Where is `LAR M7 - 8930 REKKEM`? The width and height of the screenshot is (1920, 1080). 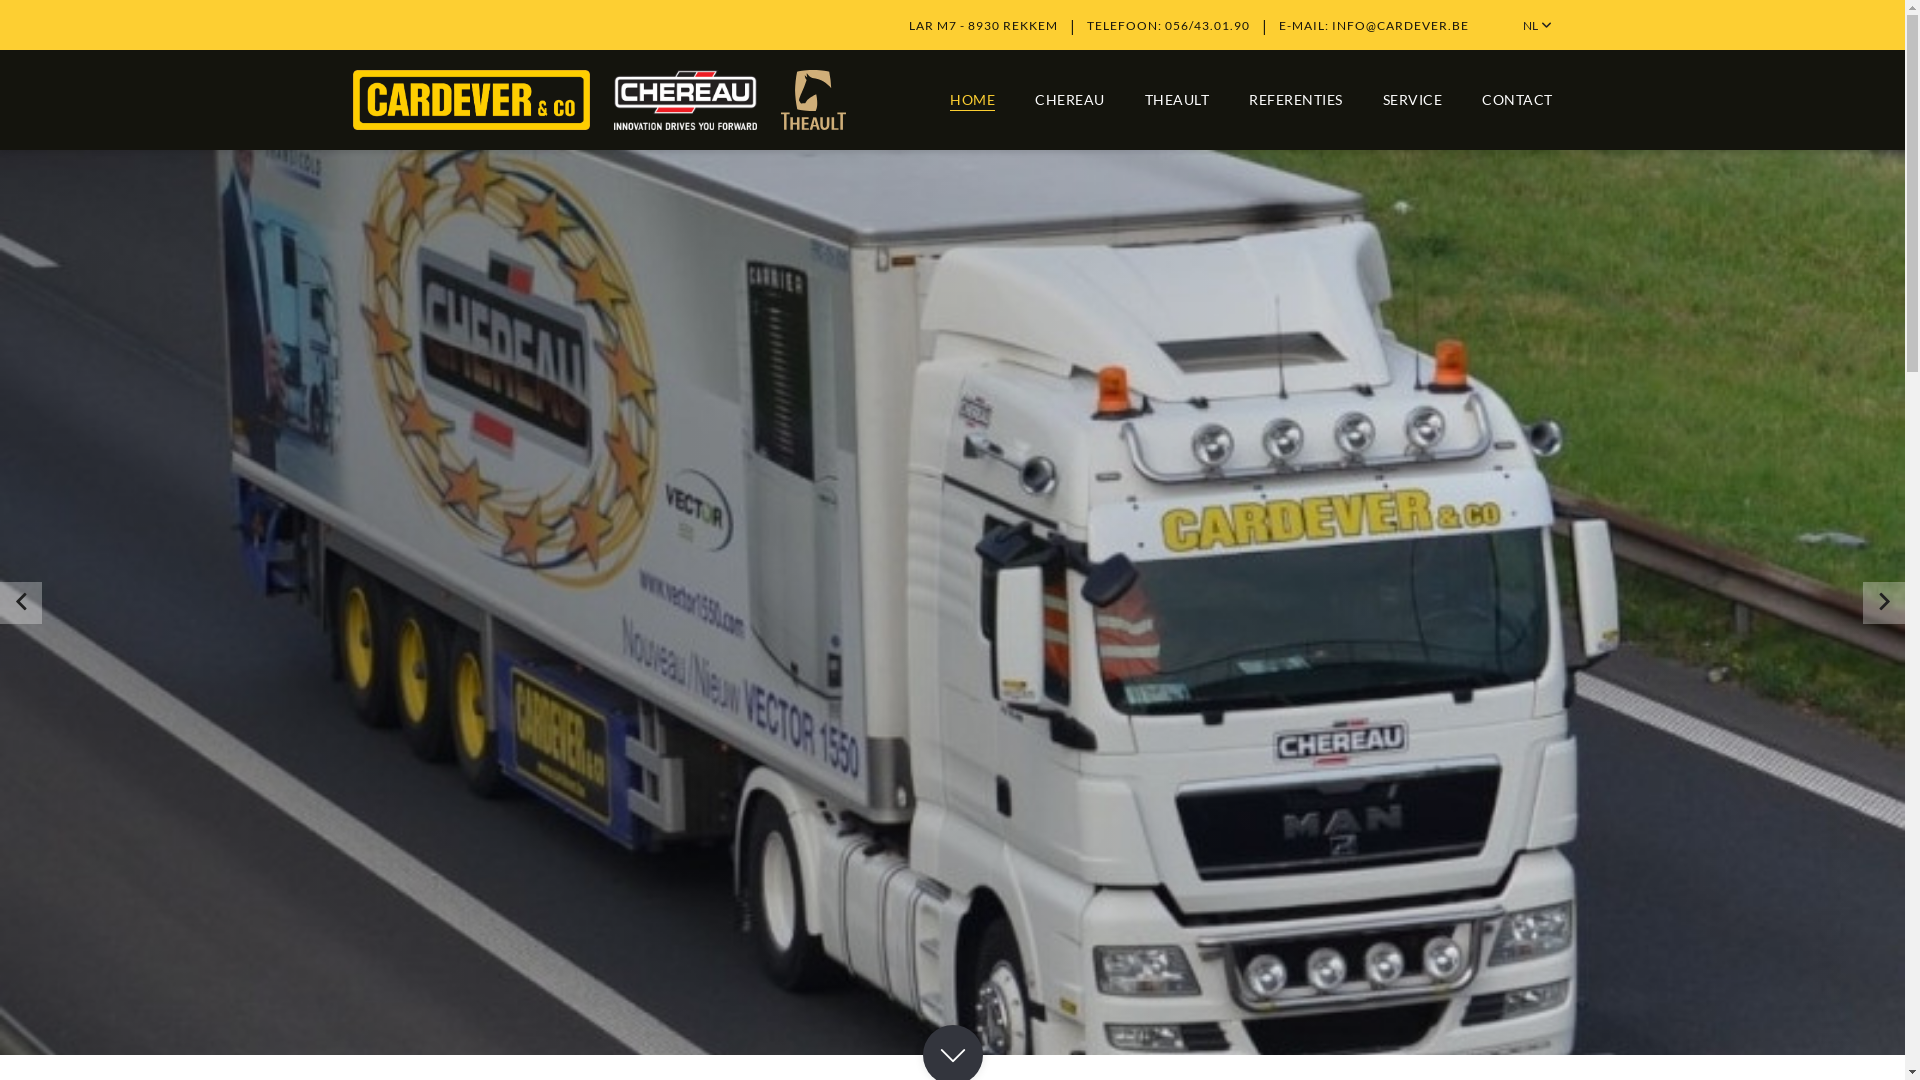 LAR M7 - 8930 REKKEM is located at coordinates (982, 26).